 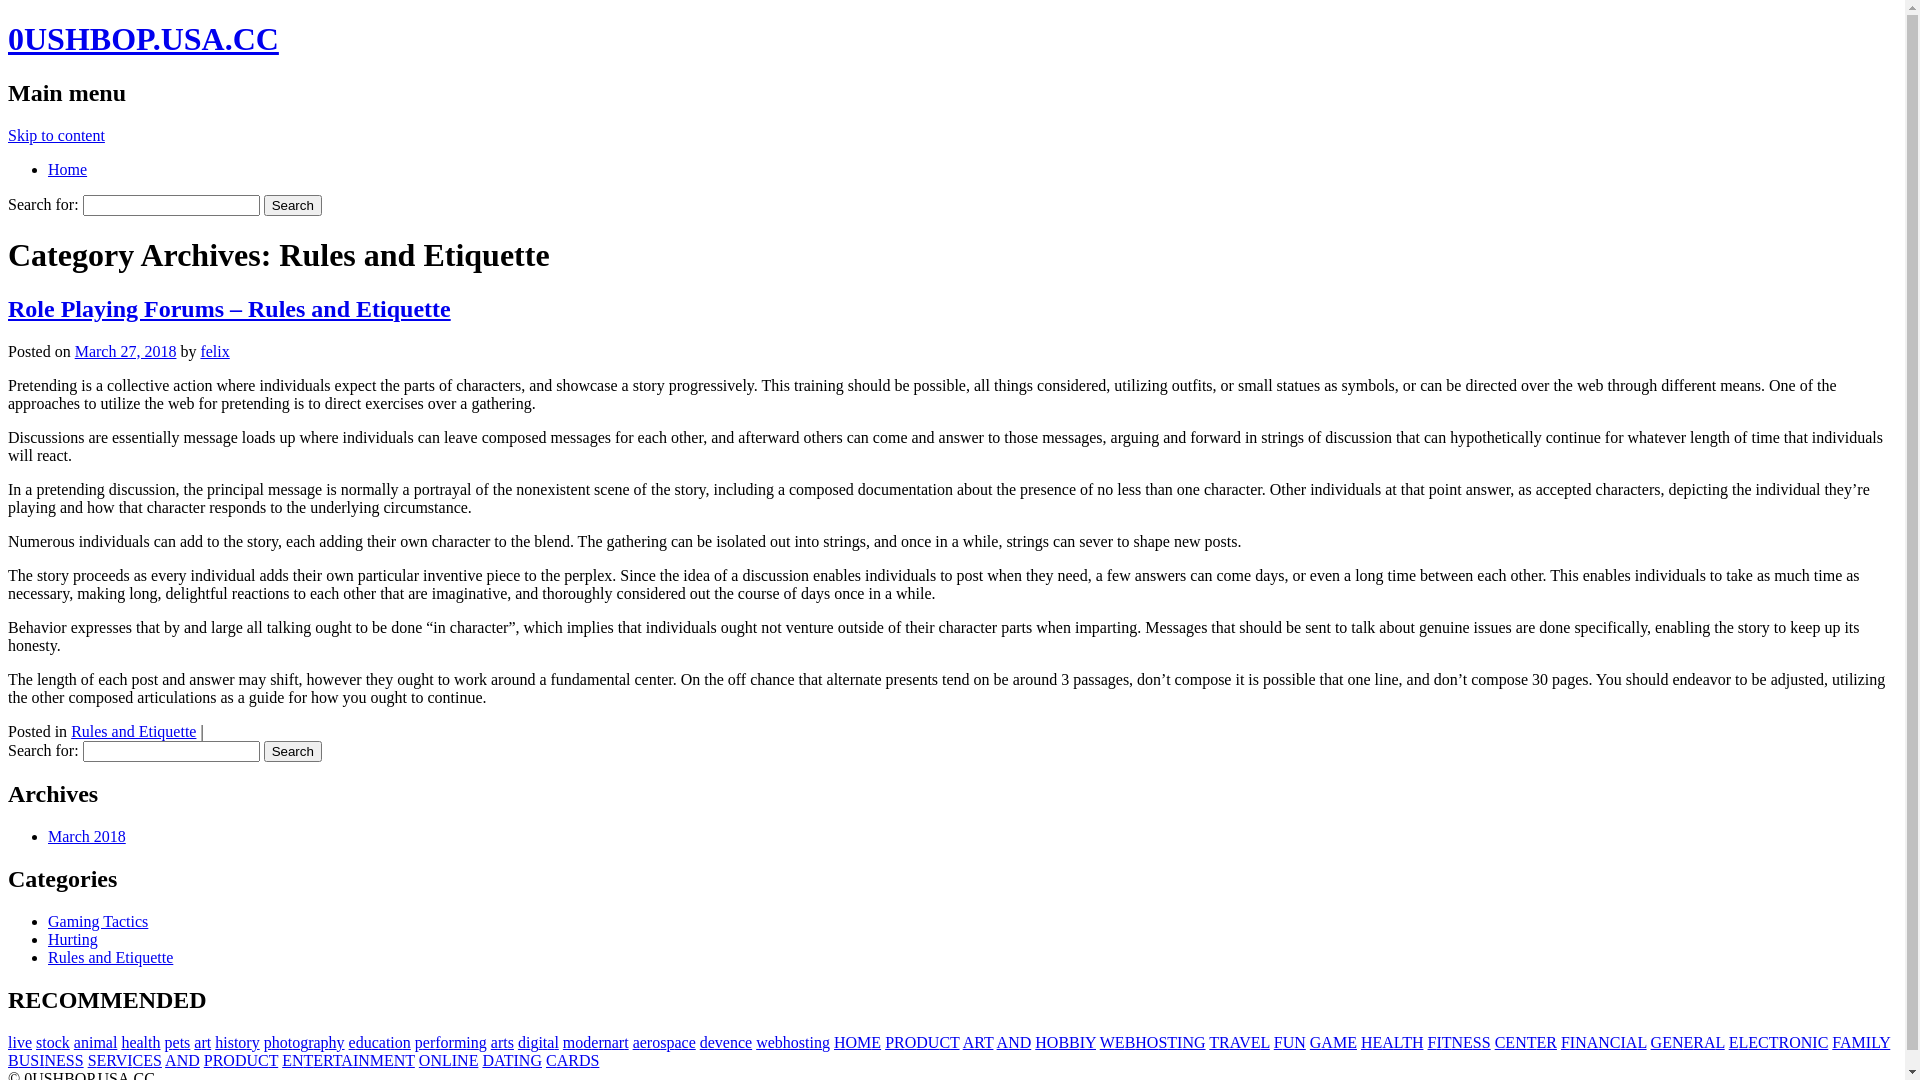 What do you see at coordinates (1064, 1042) in the screenshot?
I see `B` at bounding box center [1064, 1042].